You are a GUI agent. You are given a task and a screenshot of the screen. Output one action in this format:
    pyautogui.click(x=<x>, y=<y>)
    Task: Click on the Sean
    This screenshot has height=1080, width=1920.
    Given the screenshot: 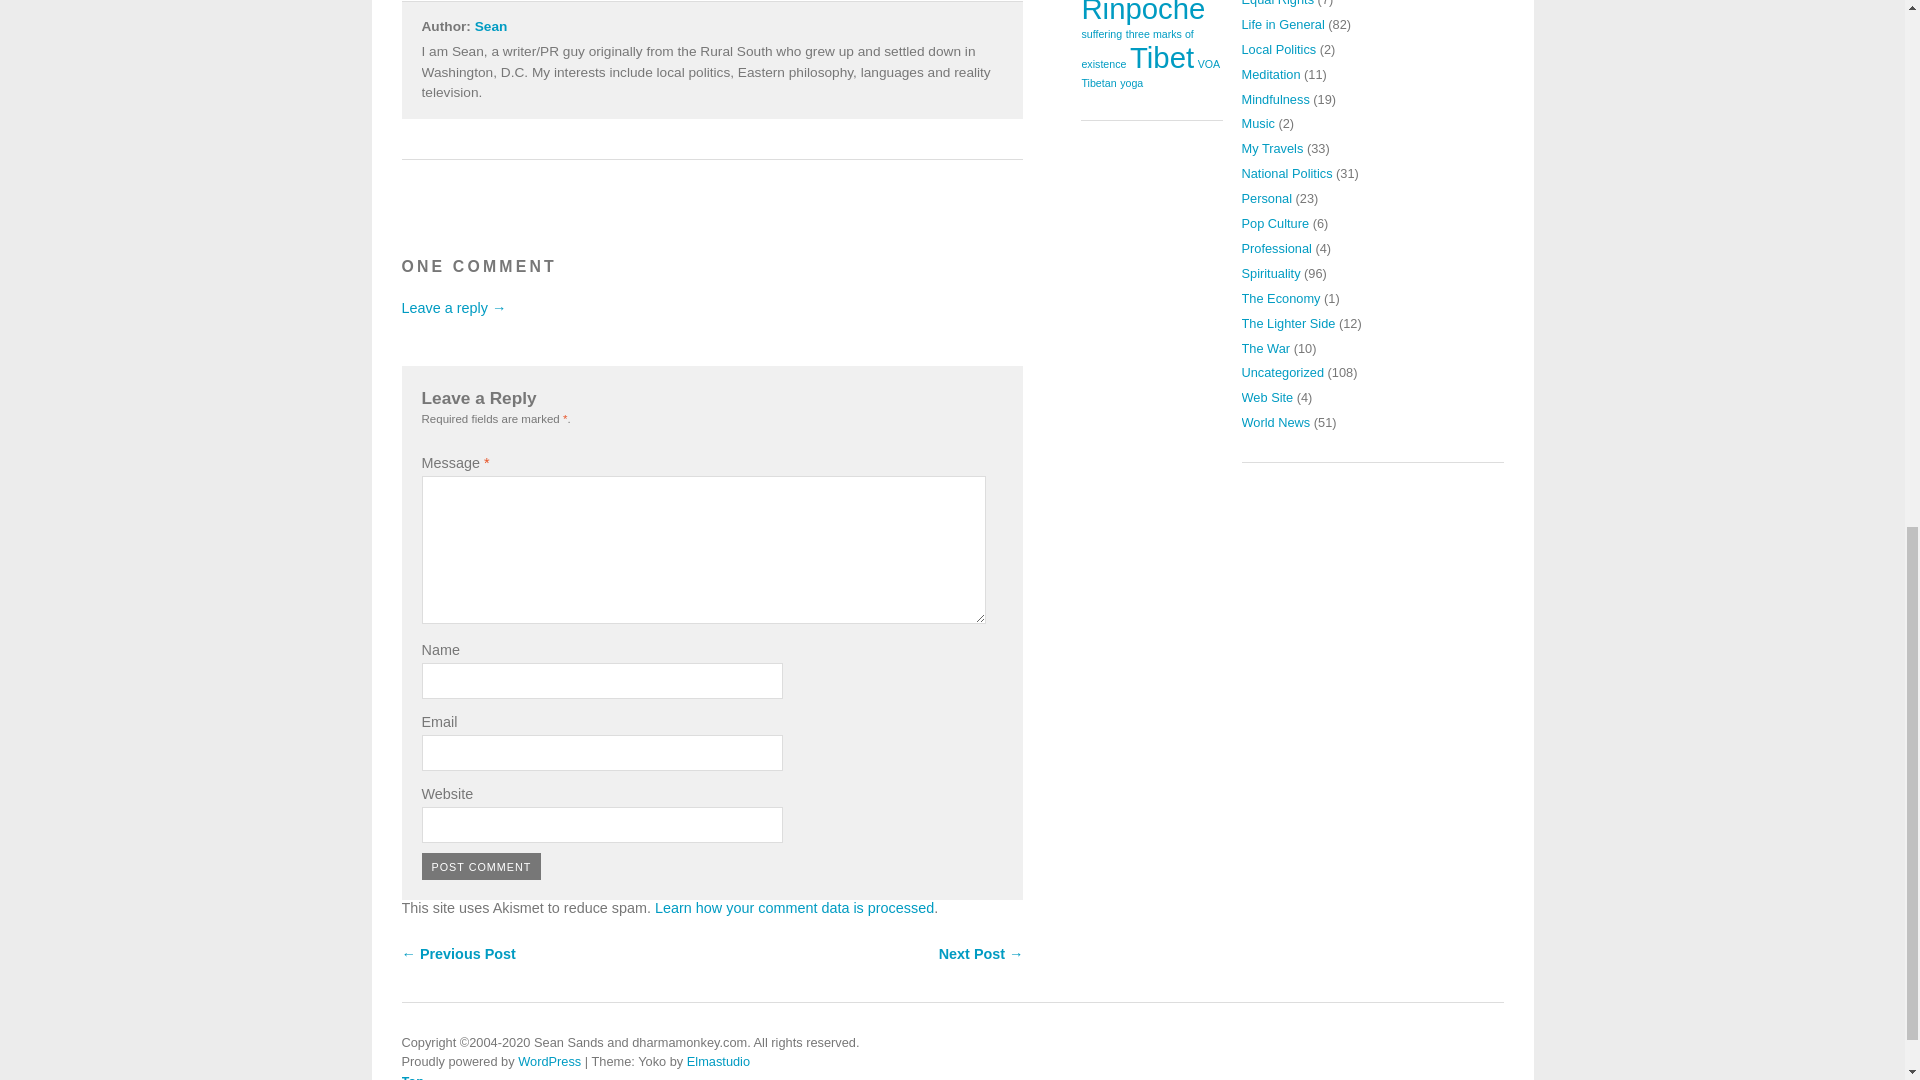 What is the action you would take?
    pyautogui.click(x=491, y=26)
    